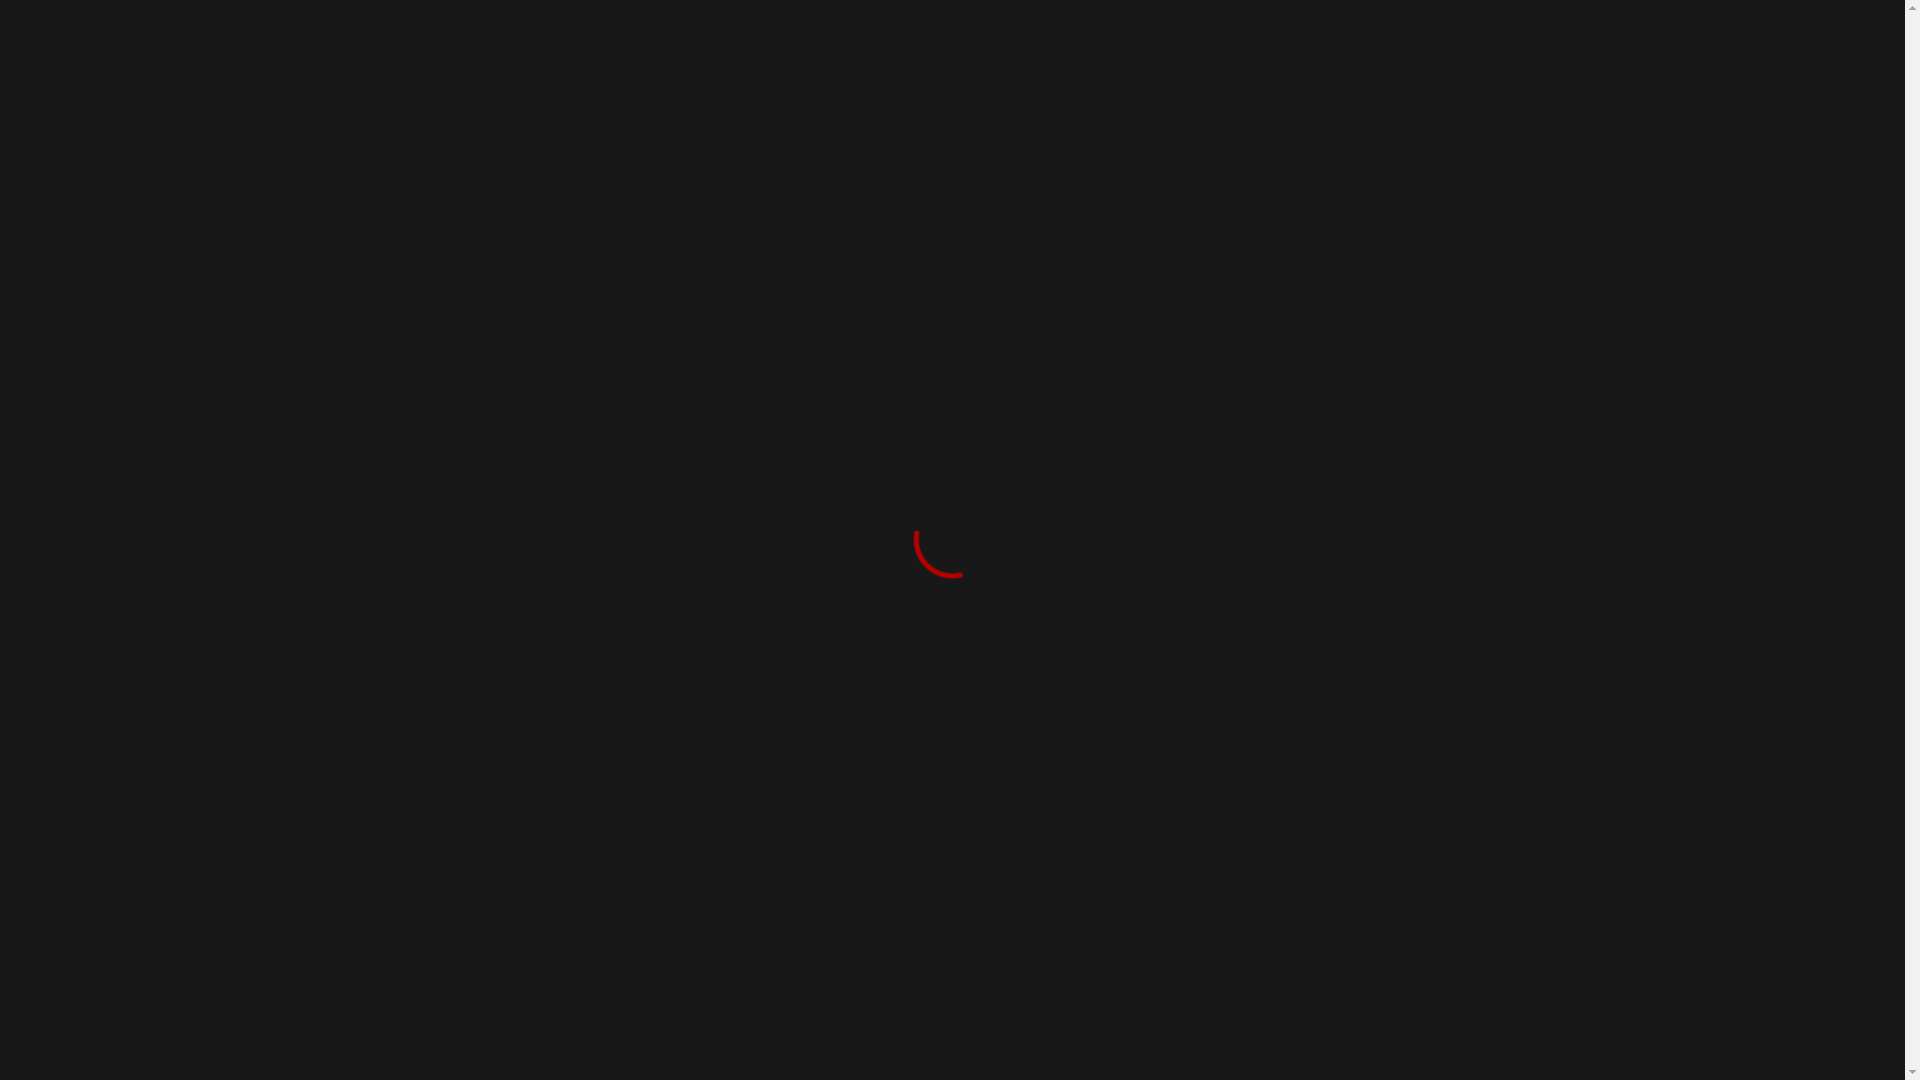 Image resolution: width=1920 pixels, height=1080 pixels. Describe the element at coordinates (1426, 30) in the screenshot. I see `Link to facebook` at that location.